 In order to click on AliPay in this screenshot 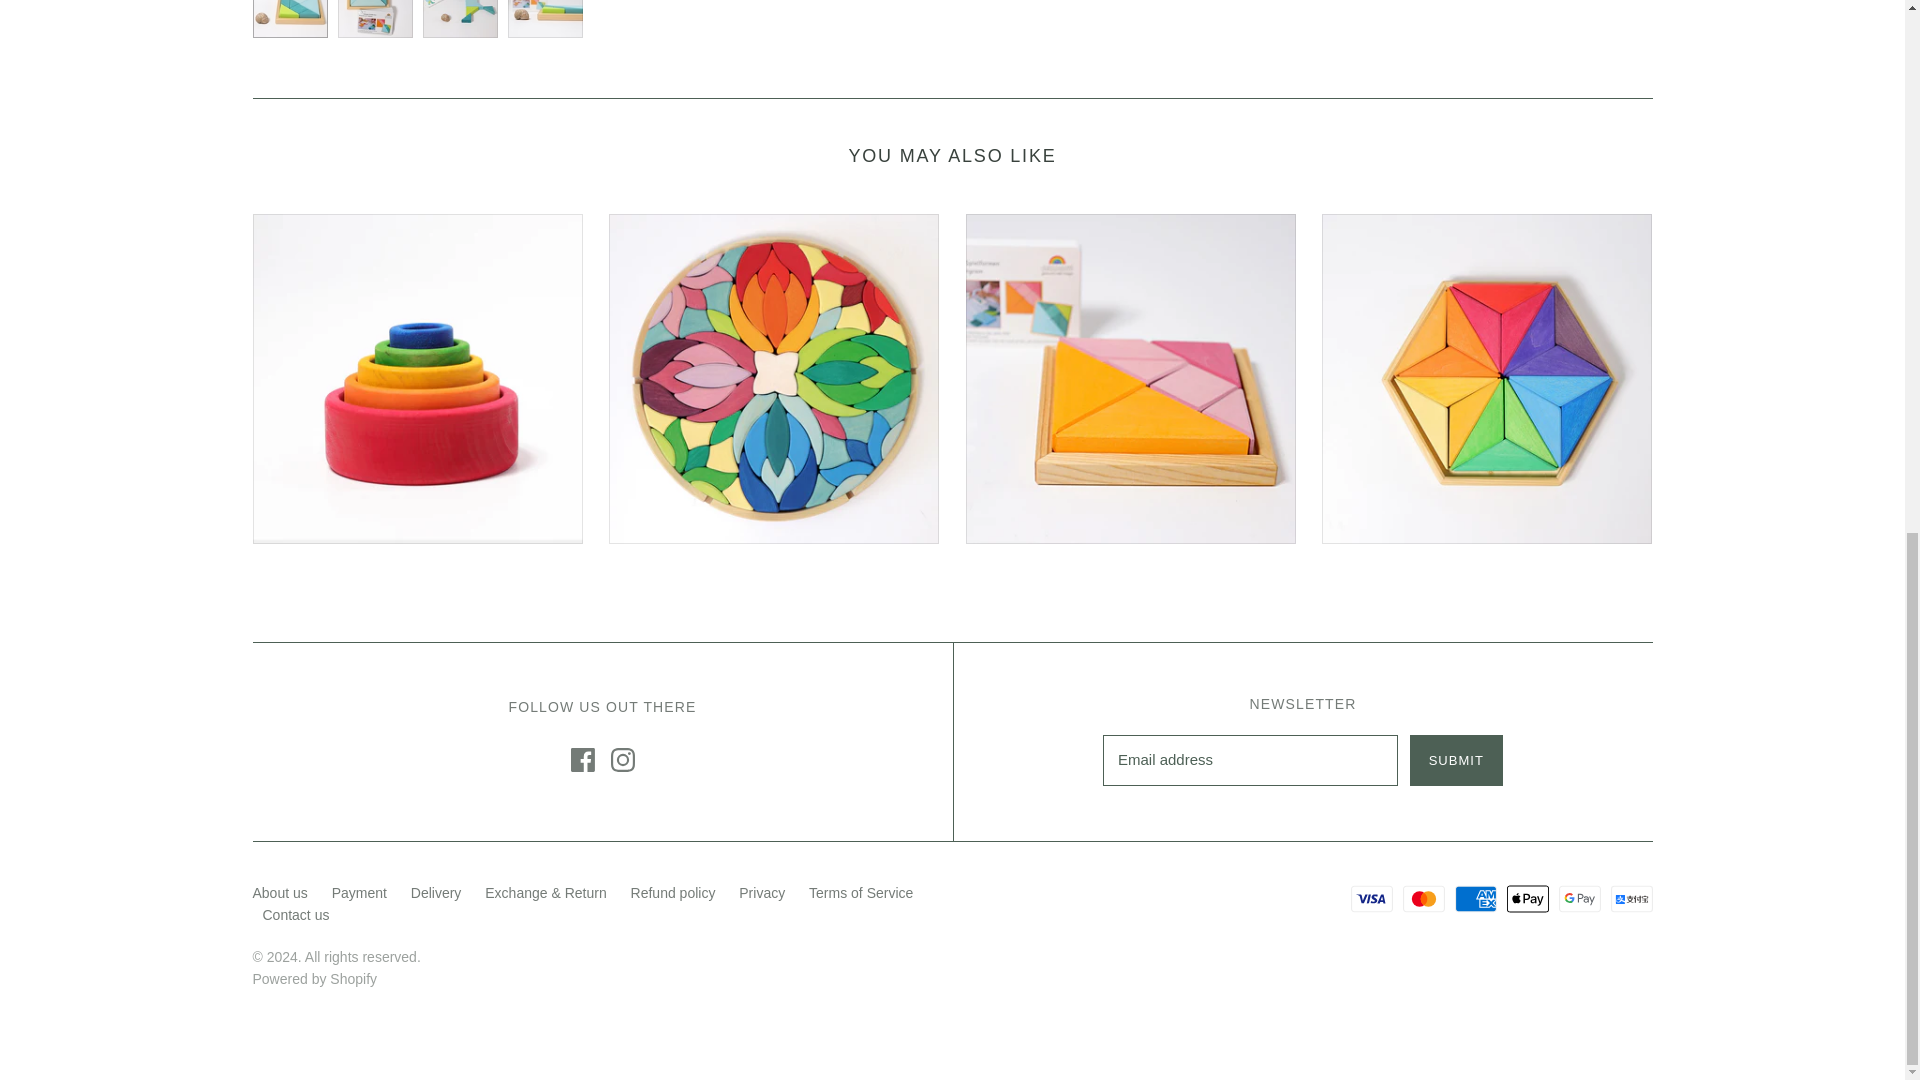, I will do `click(1630, 898)`.